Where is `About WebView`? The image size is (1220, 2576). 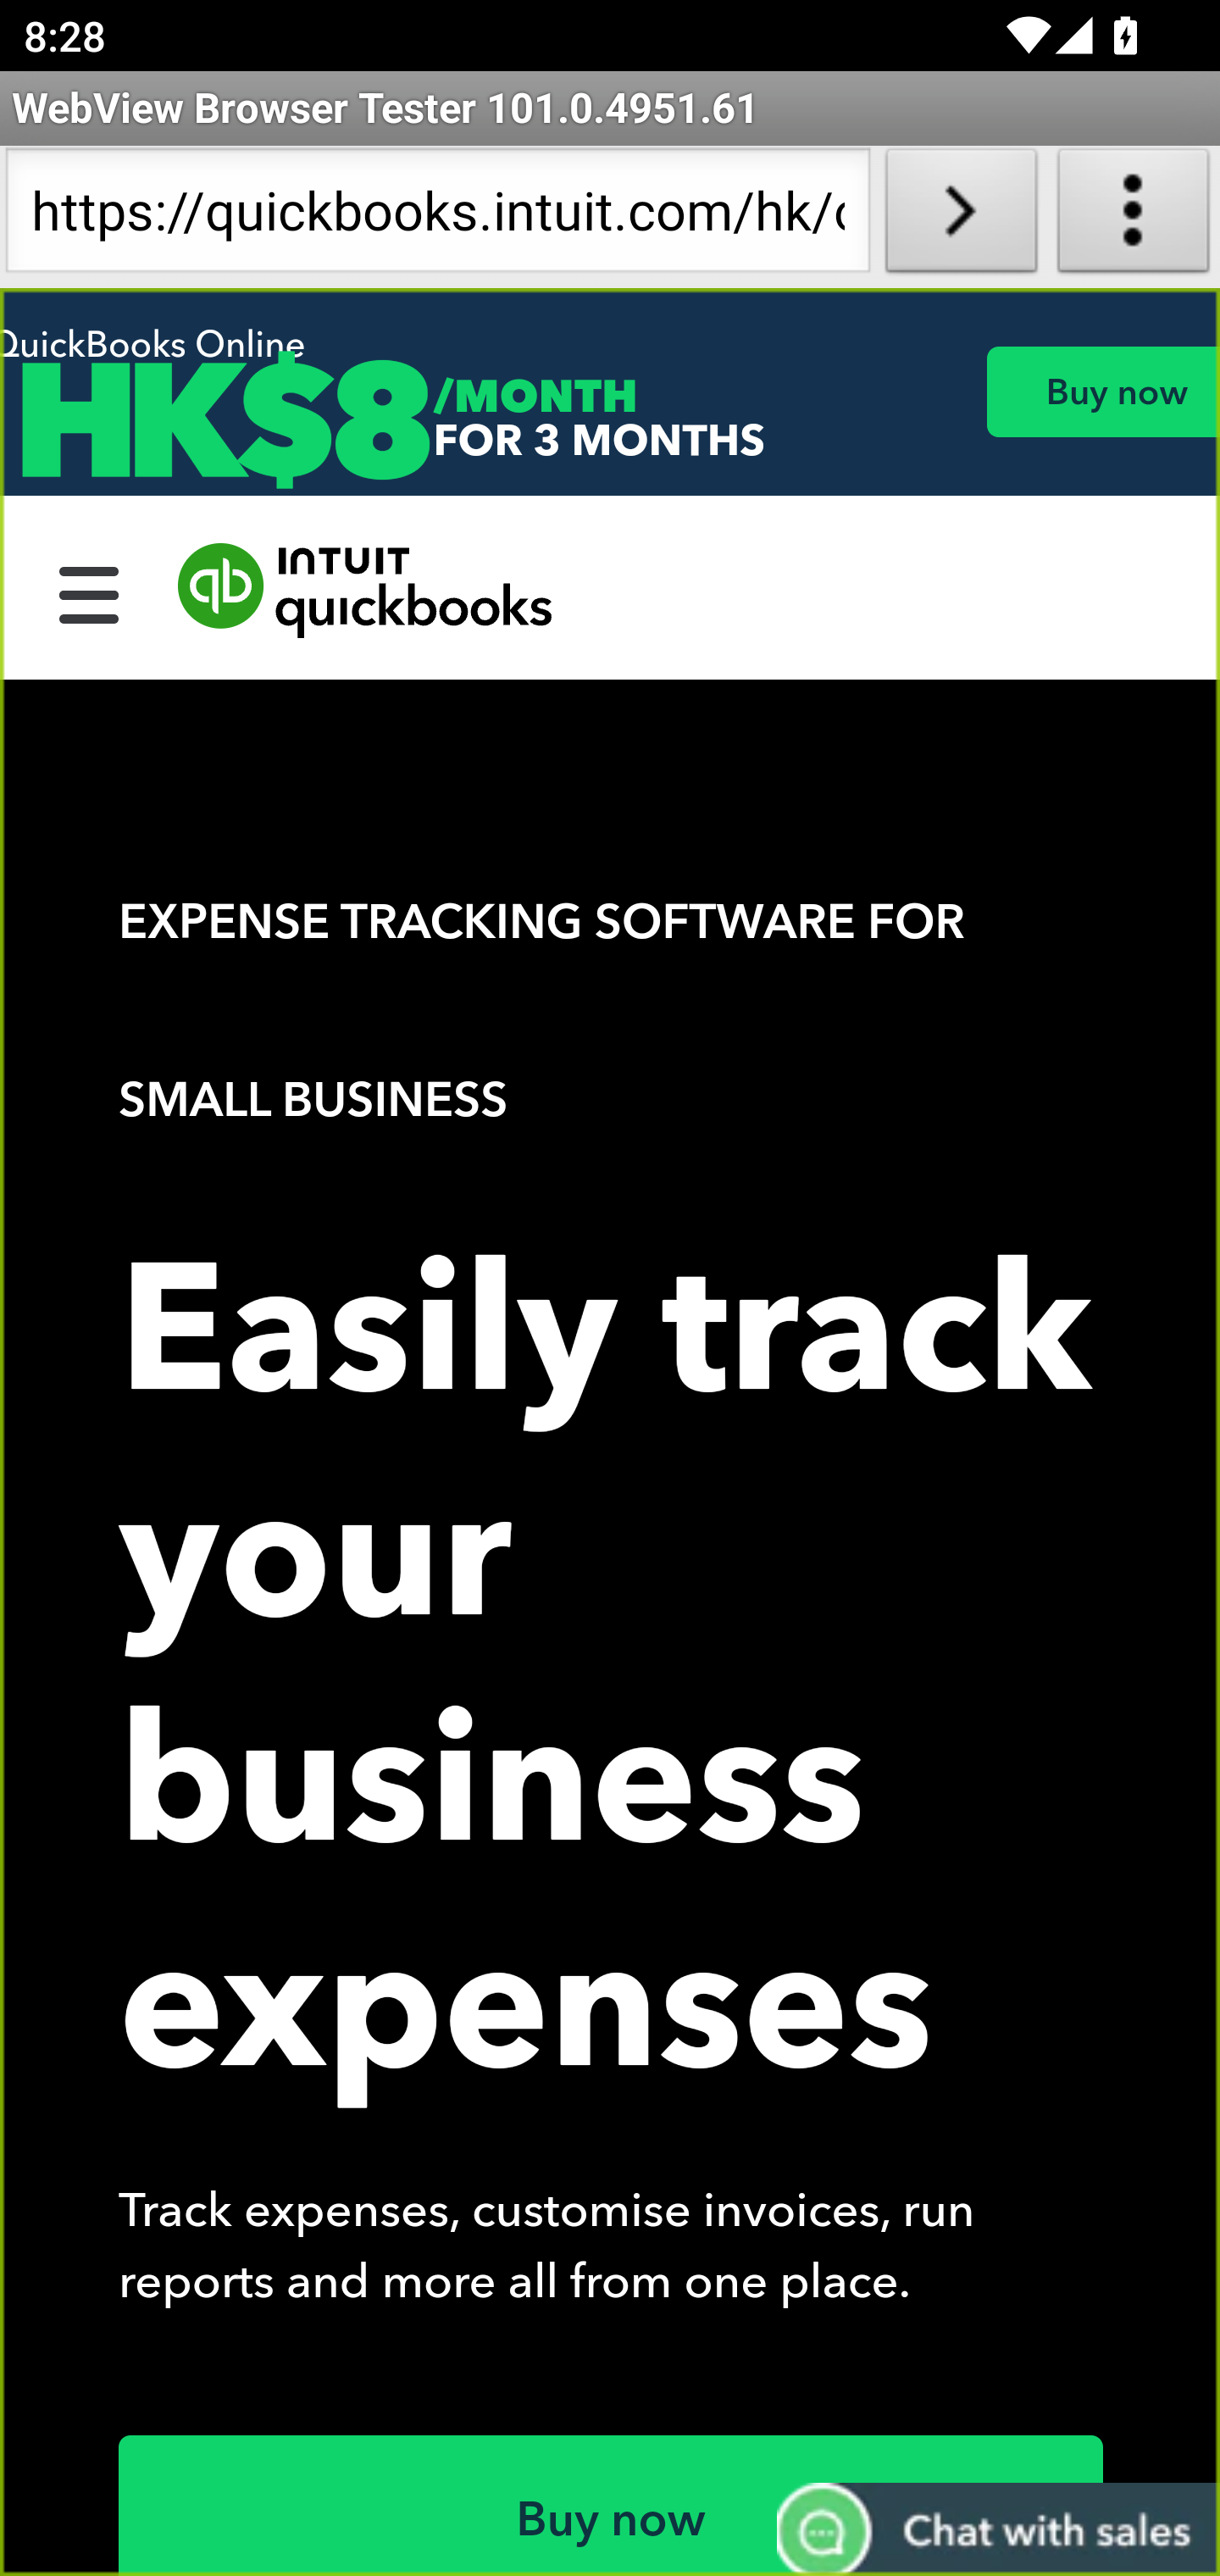
About WebView is located at coordinates (1134, 217).